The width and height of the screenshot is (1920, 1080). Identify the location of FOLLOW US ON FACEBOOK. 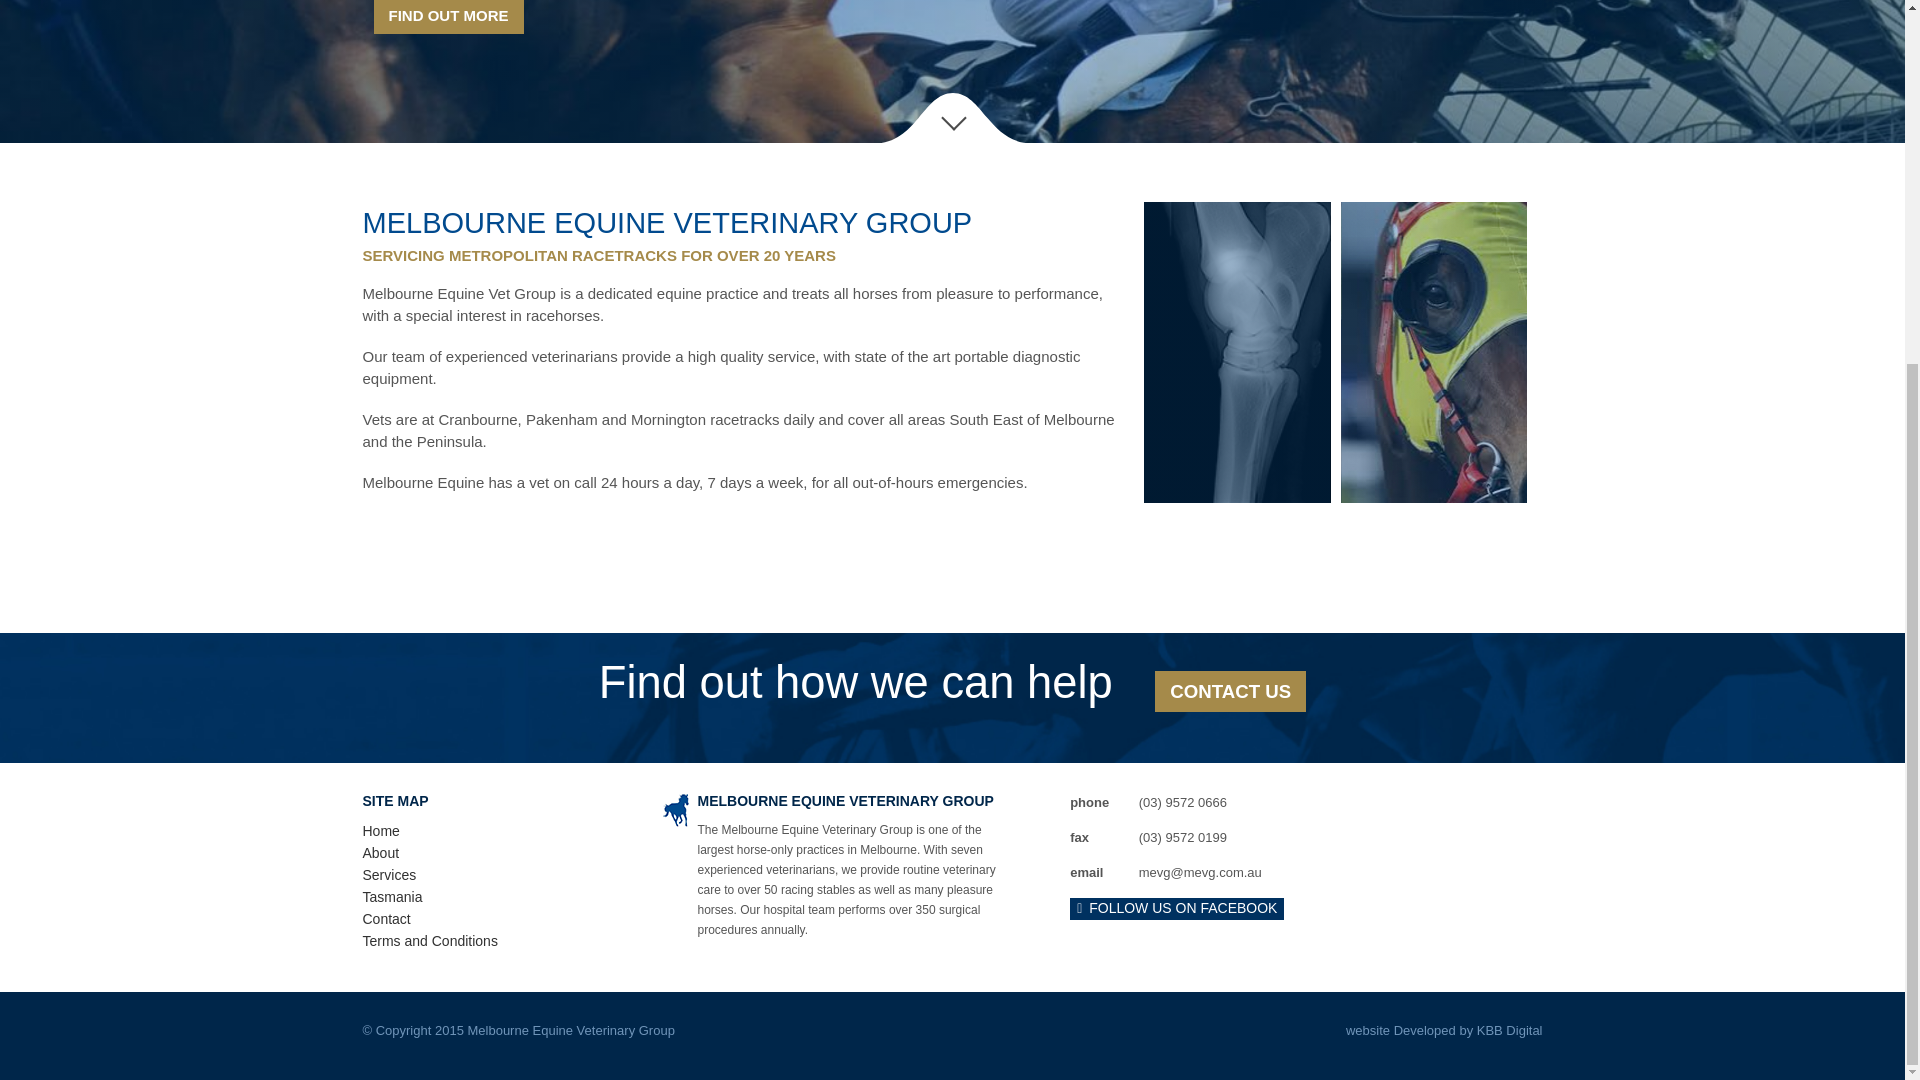
(1176, 907).